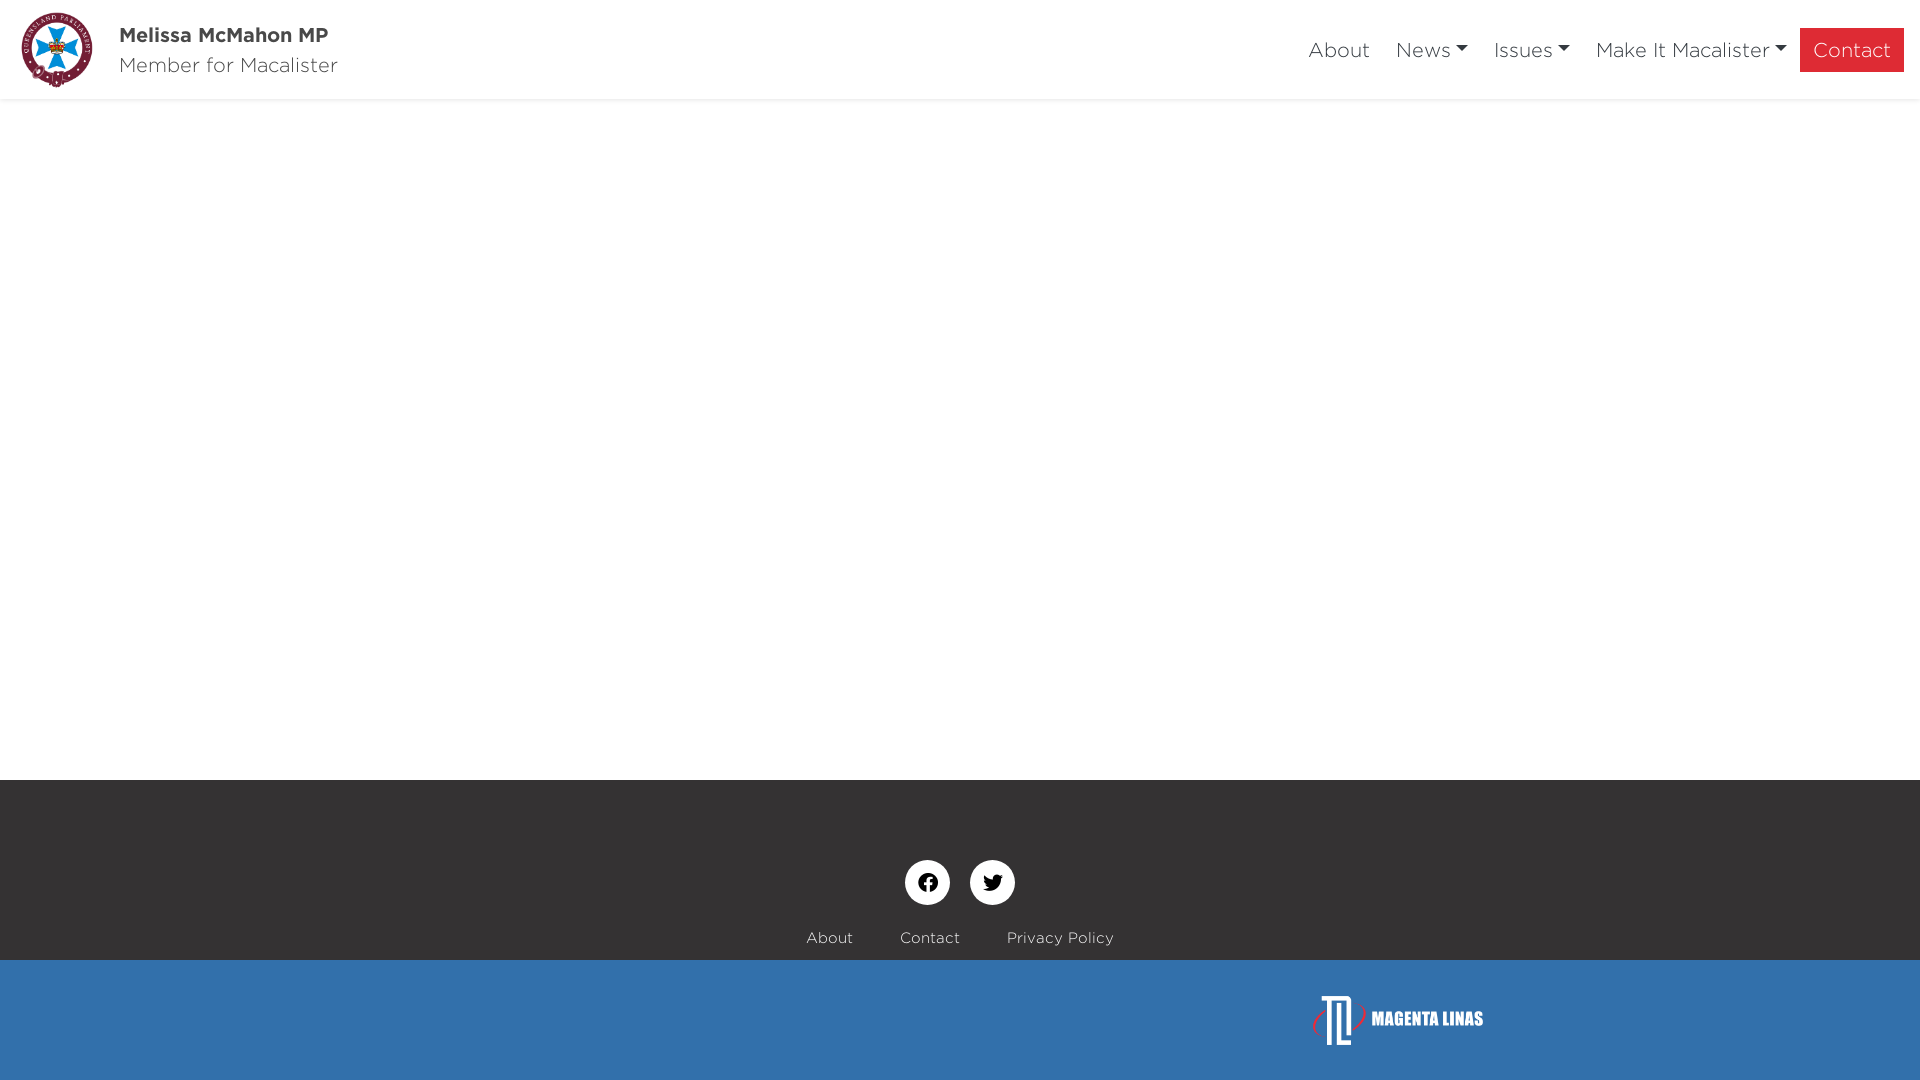 The image size is (1920, 1080). I want to click on News, so click(1432, 50).